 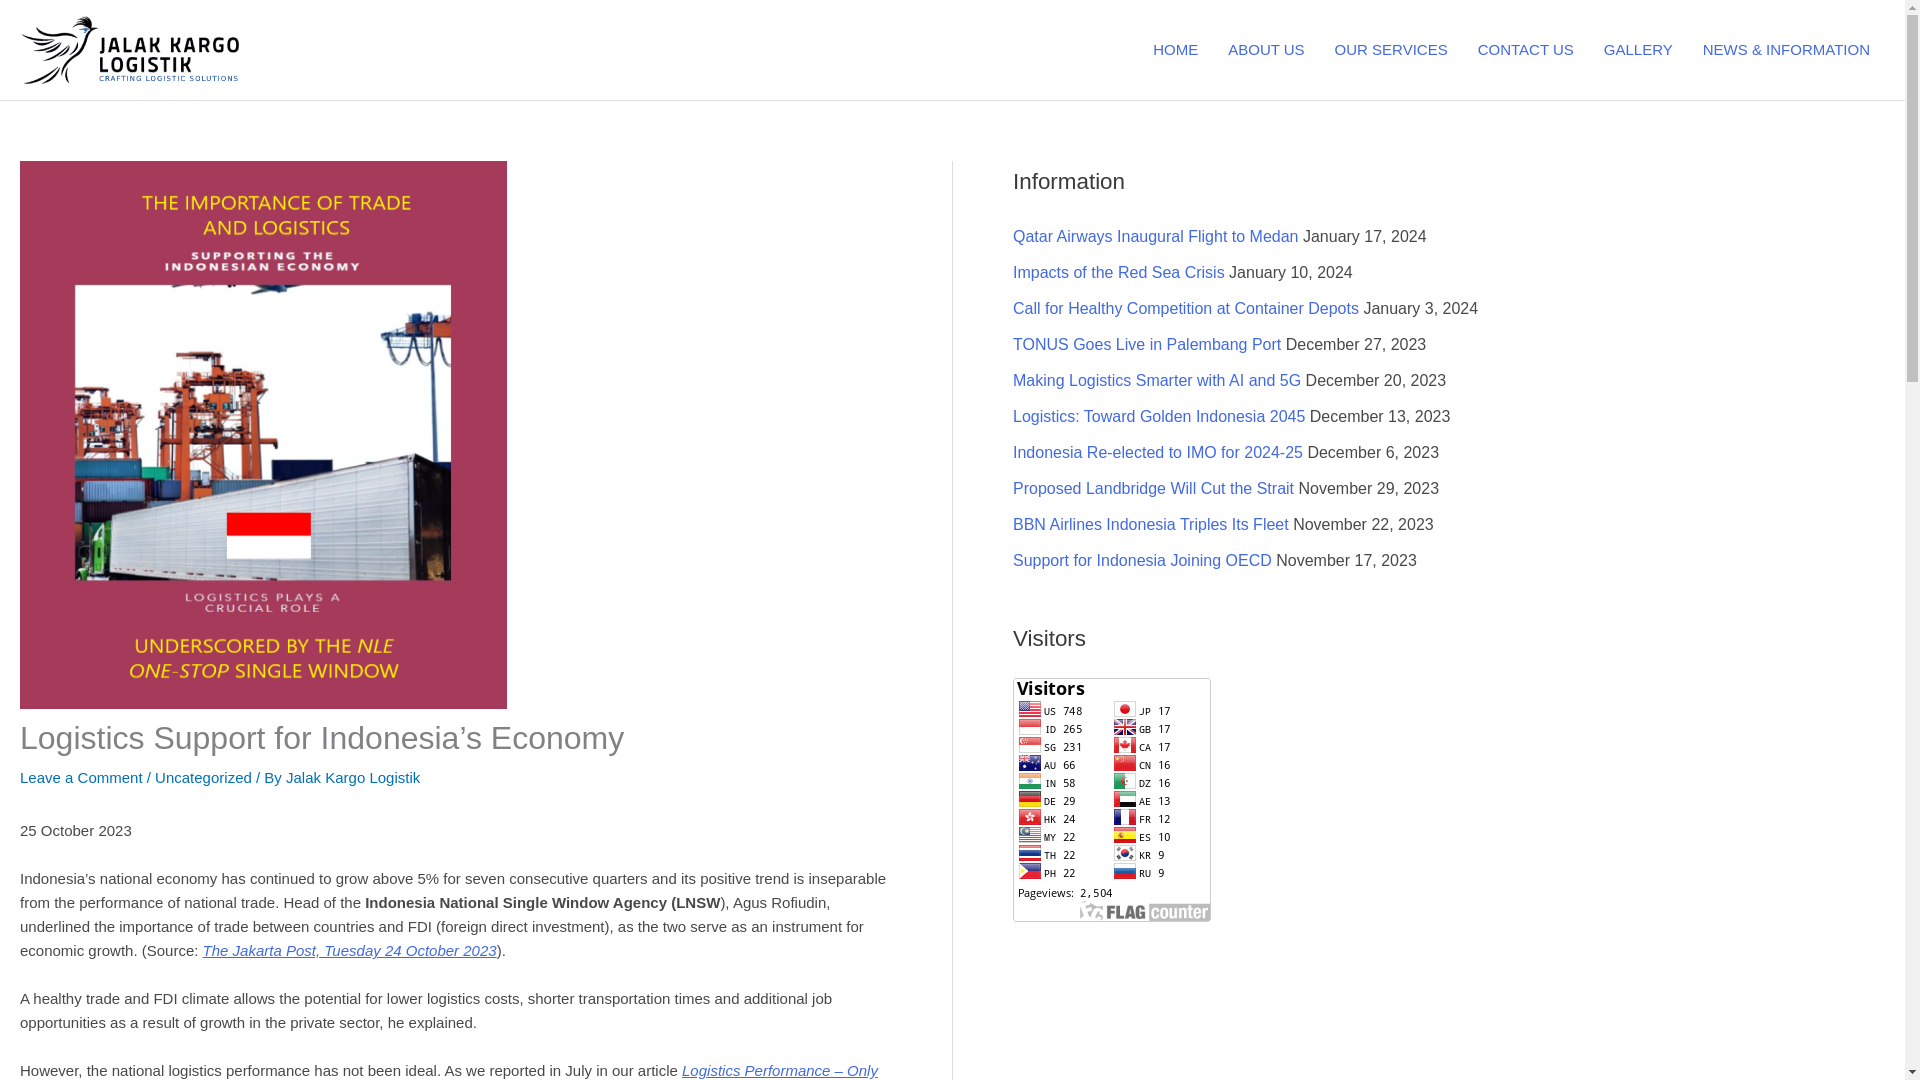 What do you see at coordinates (1176, 50) in the screenshot?
I see `HOME` at bounding box center [1176, 50].